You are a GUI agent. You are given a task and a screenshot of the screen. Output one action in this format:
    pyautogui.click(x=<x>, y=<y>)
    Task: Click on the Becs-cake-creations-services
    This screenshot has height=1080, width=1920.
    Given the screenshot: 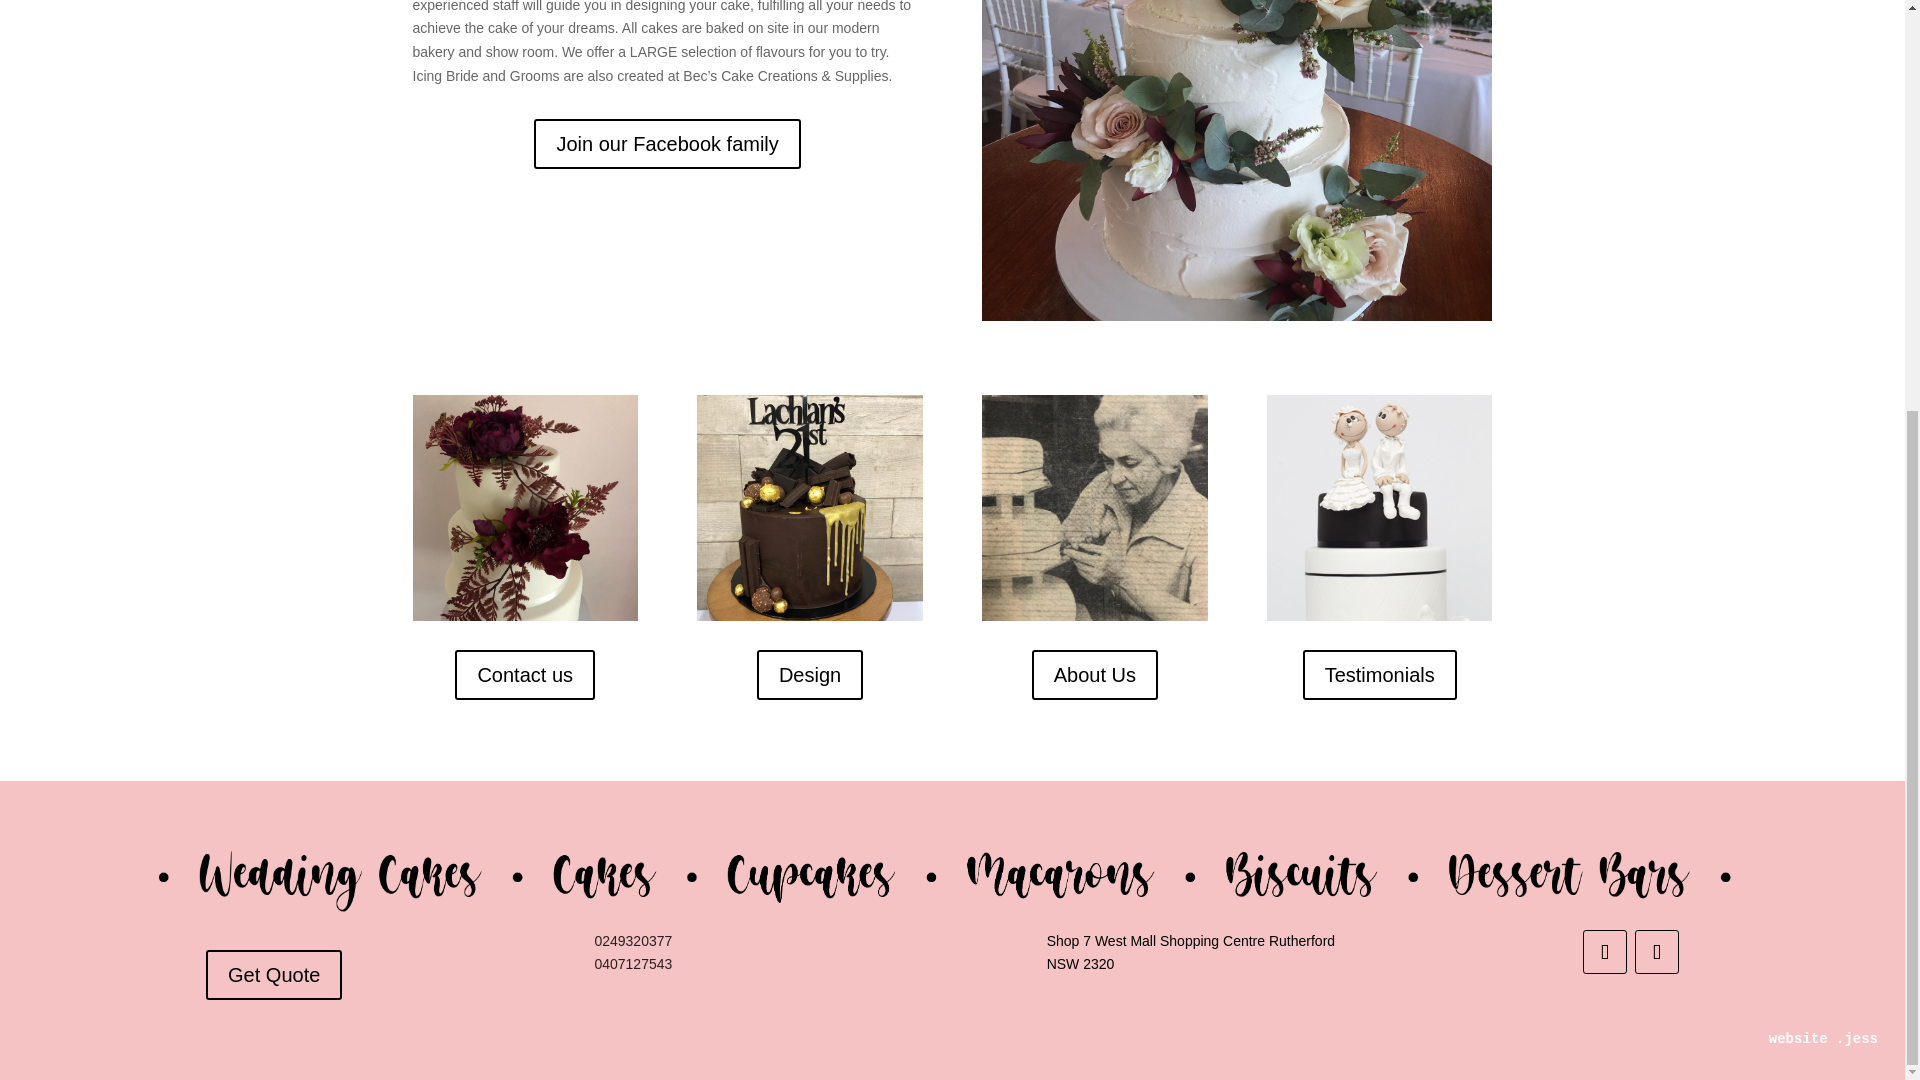 What is the action you would take?
    pyautogui.click(x=952, y=876)
    